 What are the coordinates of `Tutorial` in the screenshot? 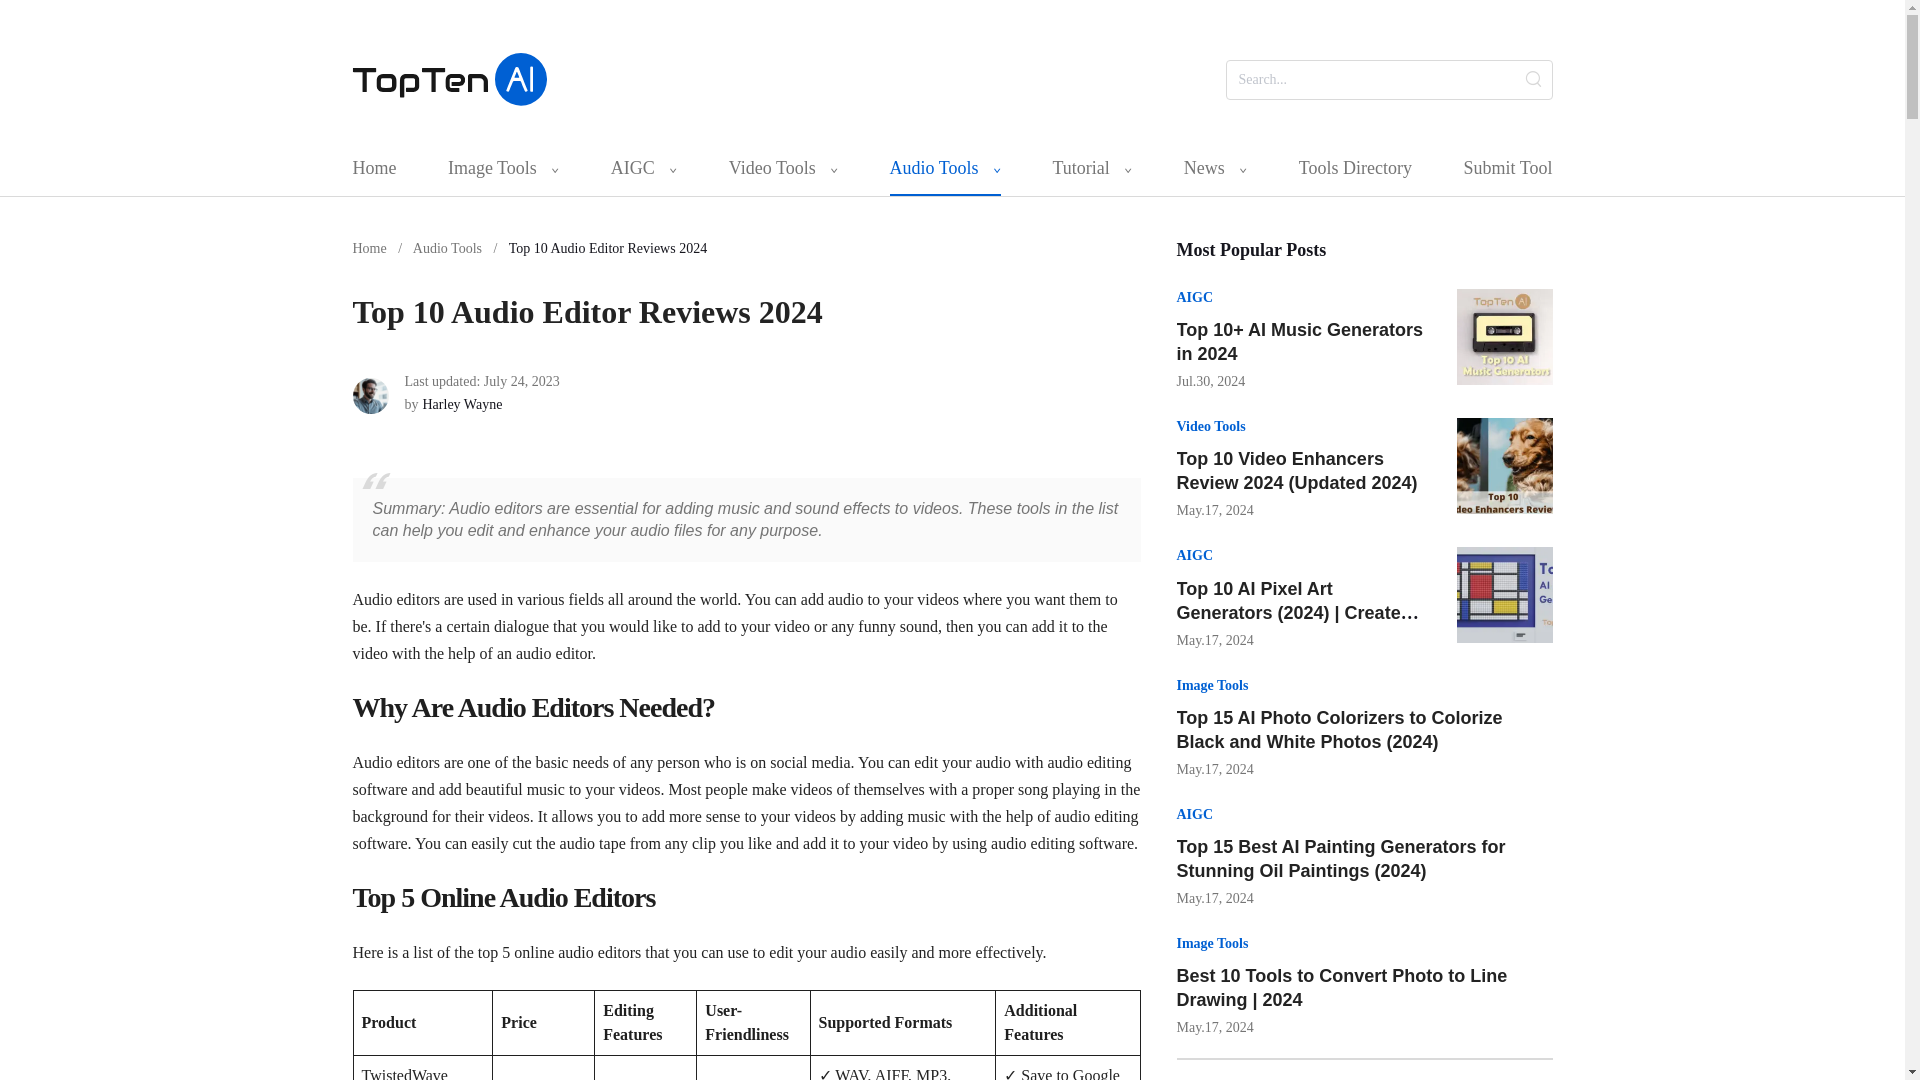 It's located at (1092, 168).